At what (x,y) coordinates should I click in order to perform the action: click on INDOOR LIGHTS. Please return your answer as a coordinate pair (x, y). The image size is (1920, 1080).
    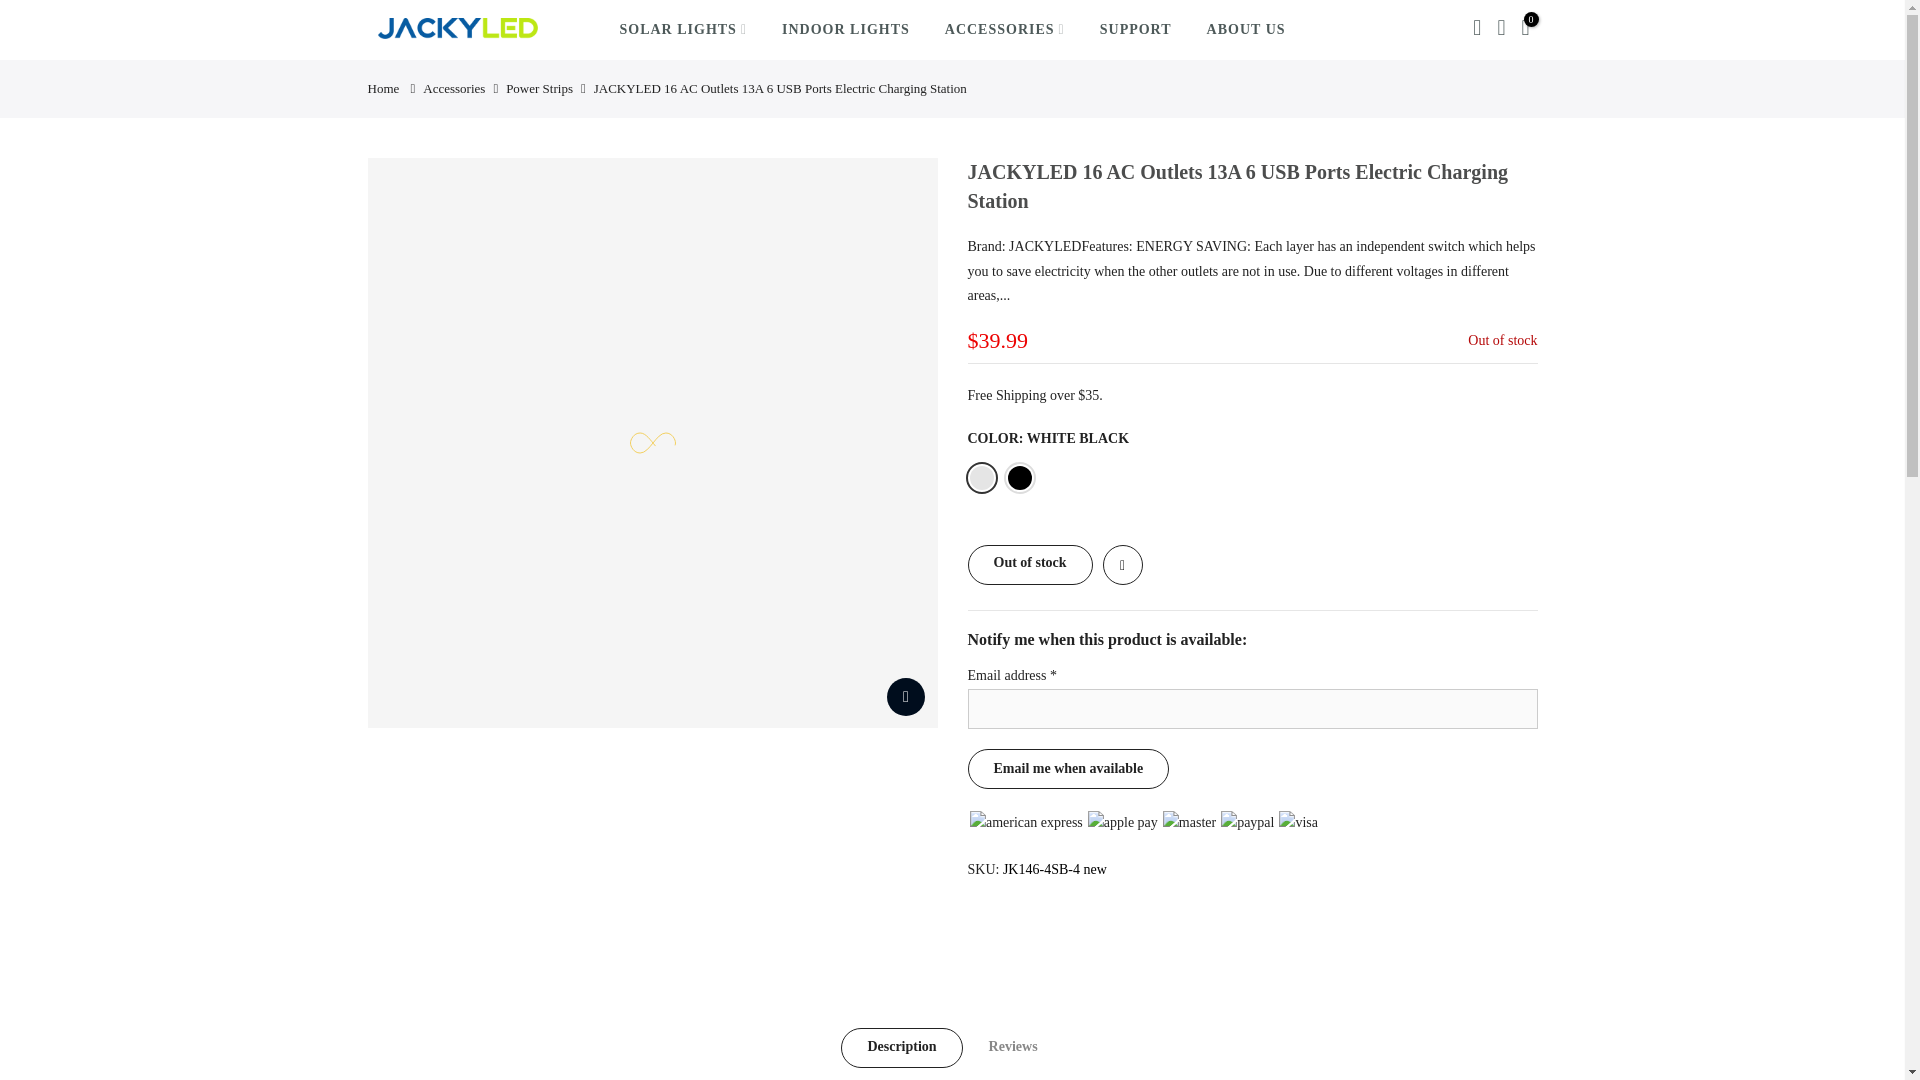
    Looking at the image, I should click on (846, 30).